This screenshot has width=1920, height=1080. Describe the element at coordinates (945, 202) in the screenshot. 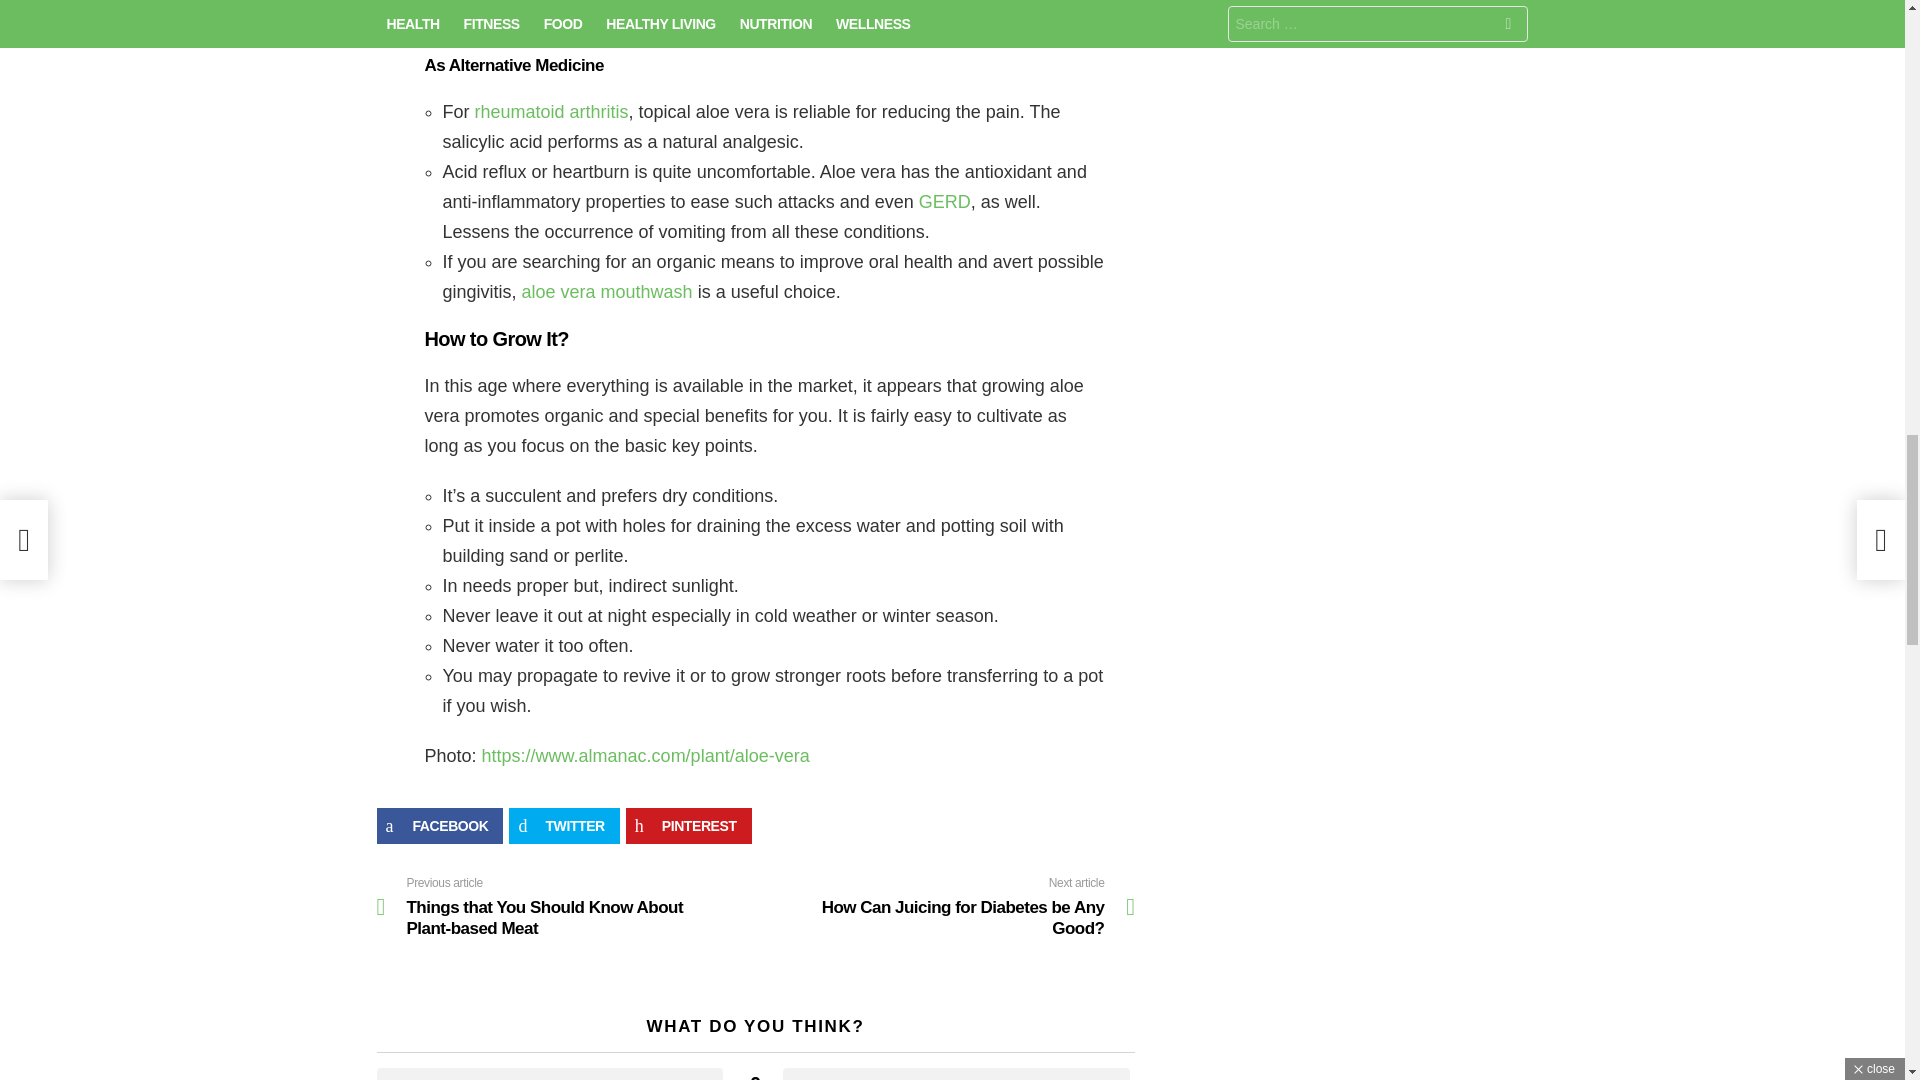

I see `GERD` at that location.